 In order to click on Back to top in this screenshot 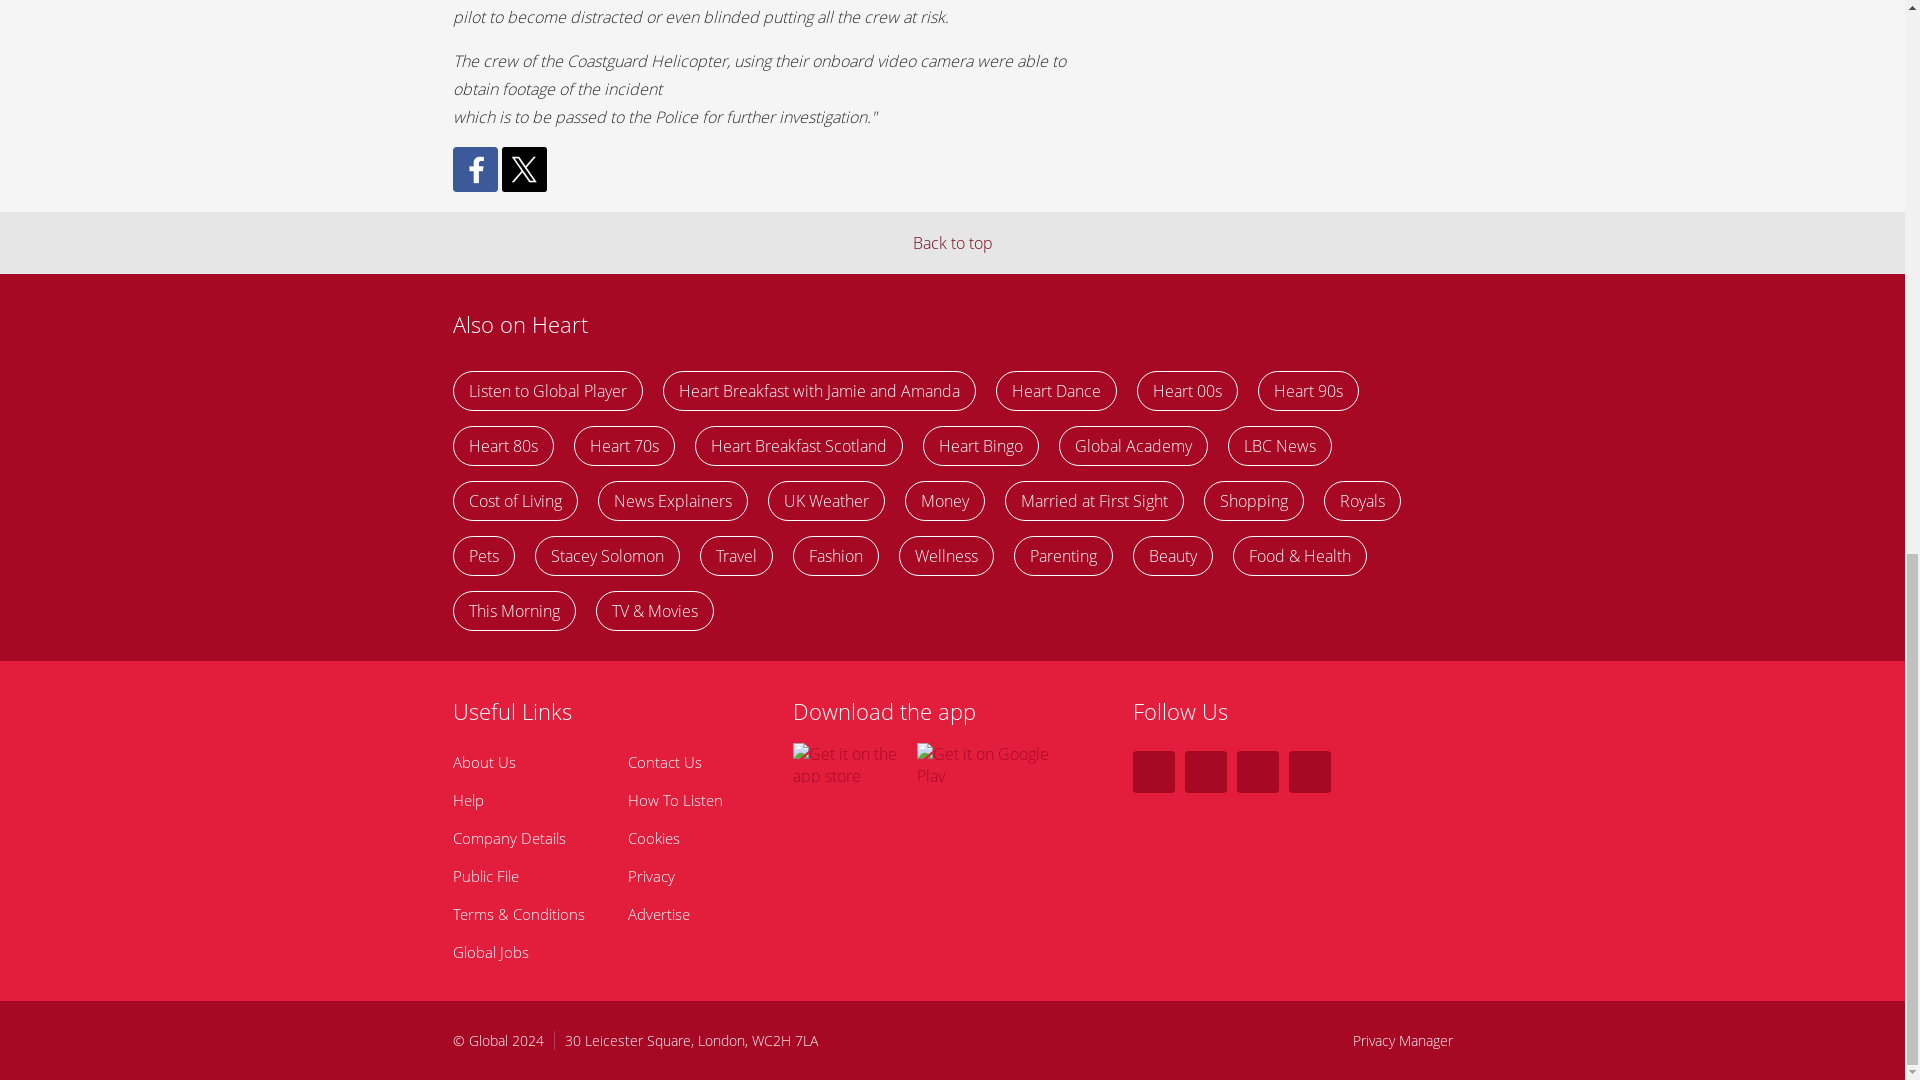, I will do `click(952, 242)`.